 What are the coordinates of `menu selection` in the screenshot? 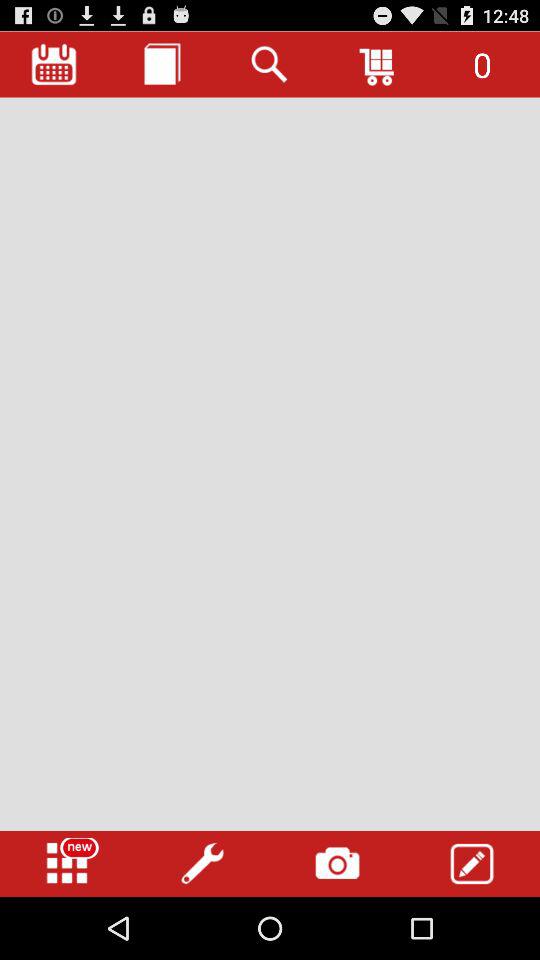 It's located at (67, 864).